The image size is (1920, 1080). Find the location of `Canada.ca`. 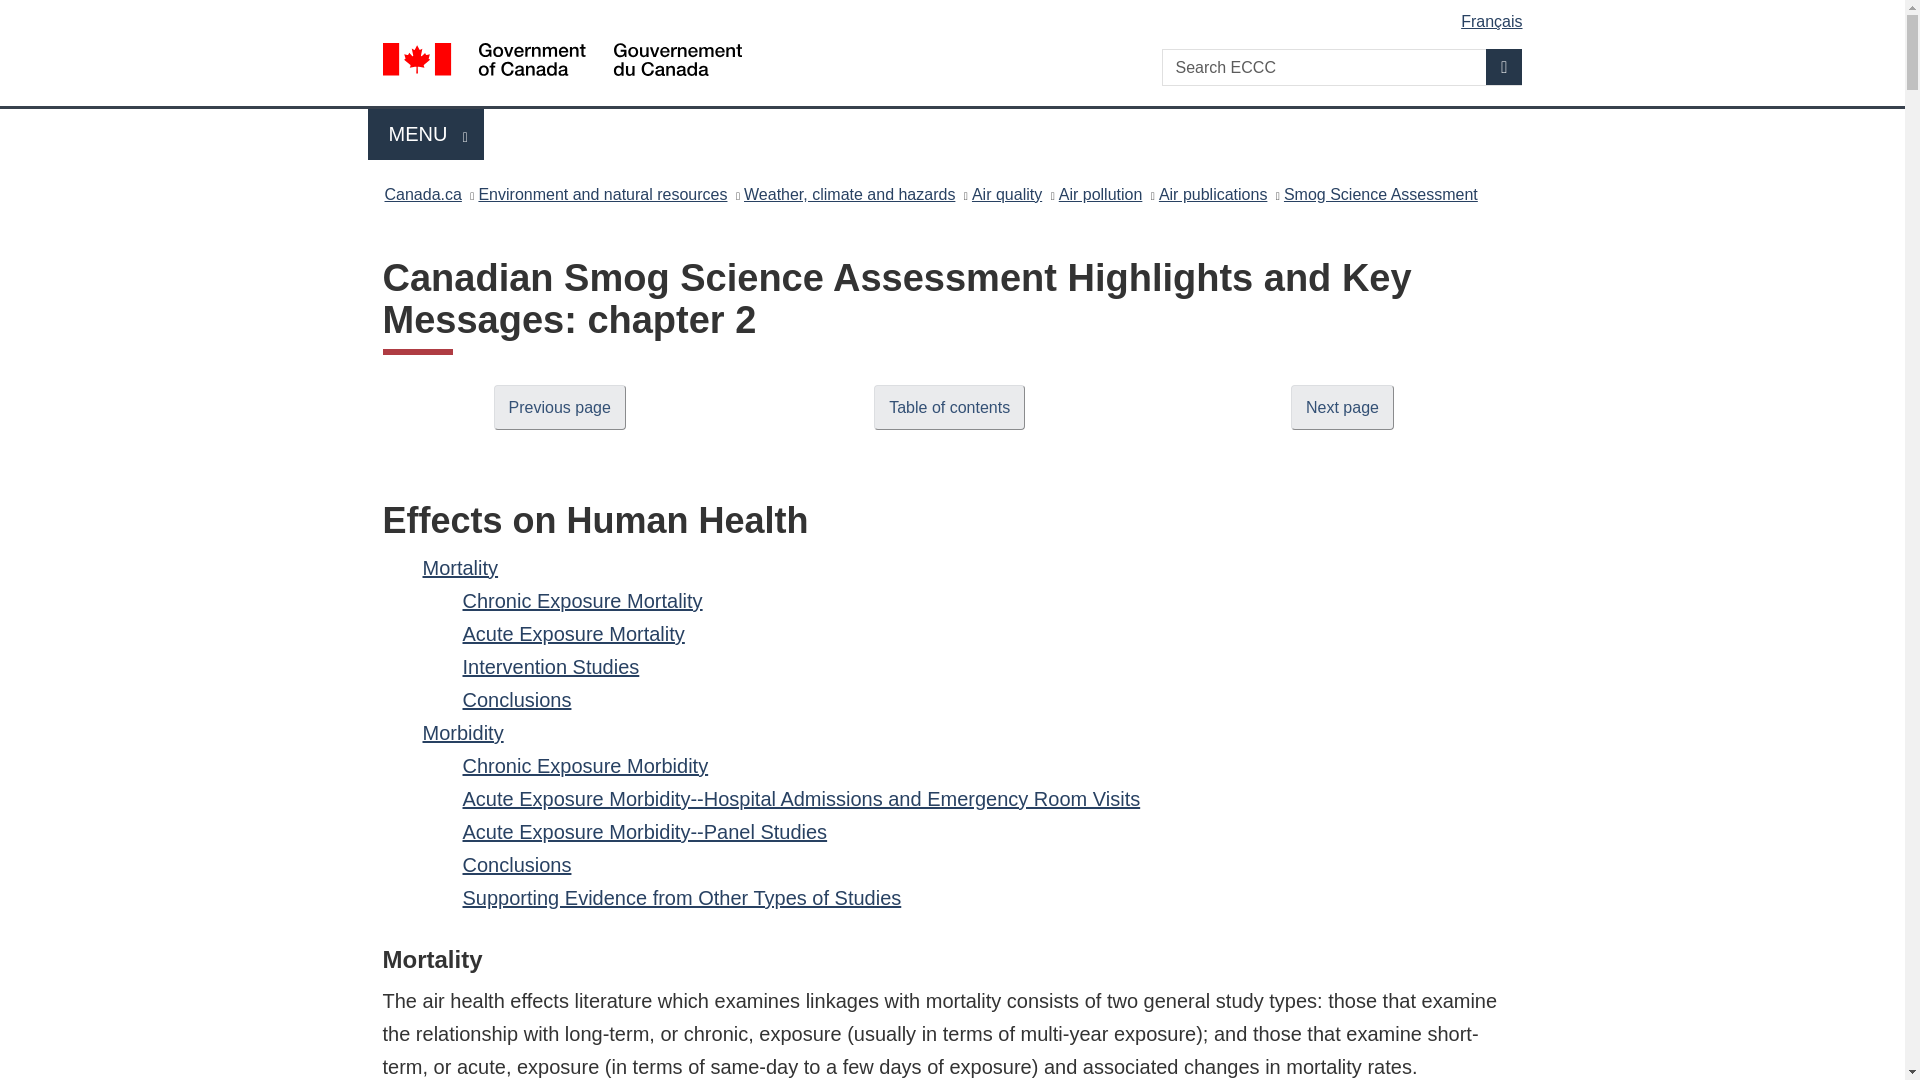

Canada.ca is located at coordinates (422, 194).